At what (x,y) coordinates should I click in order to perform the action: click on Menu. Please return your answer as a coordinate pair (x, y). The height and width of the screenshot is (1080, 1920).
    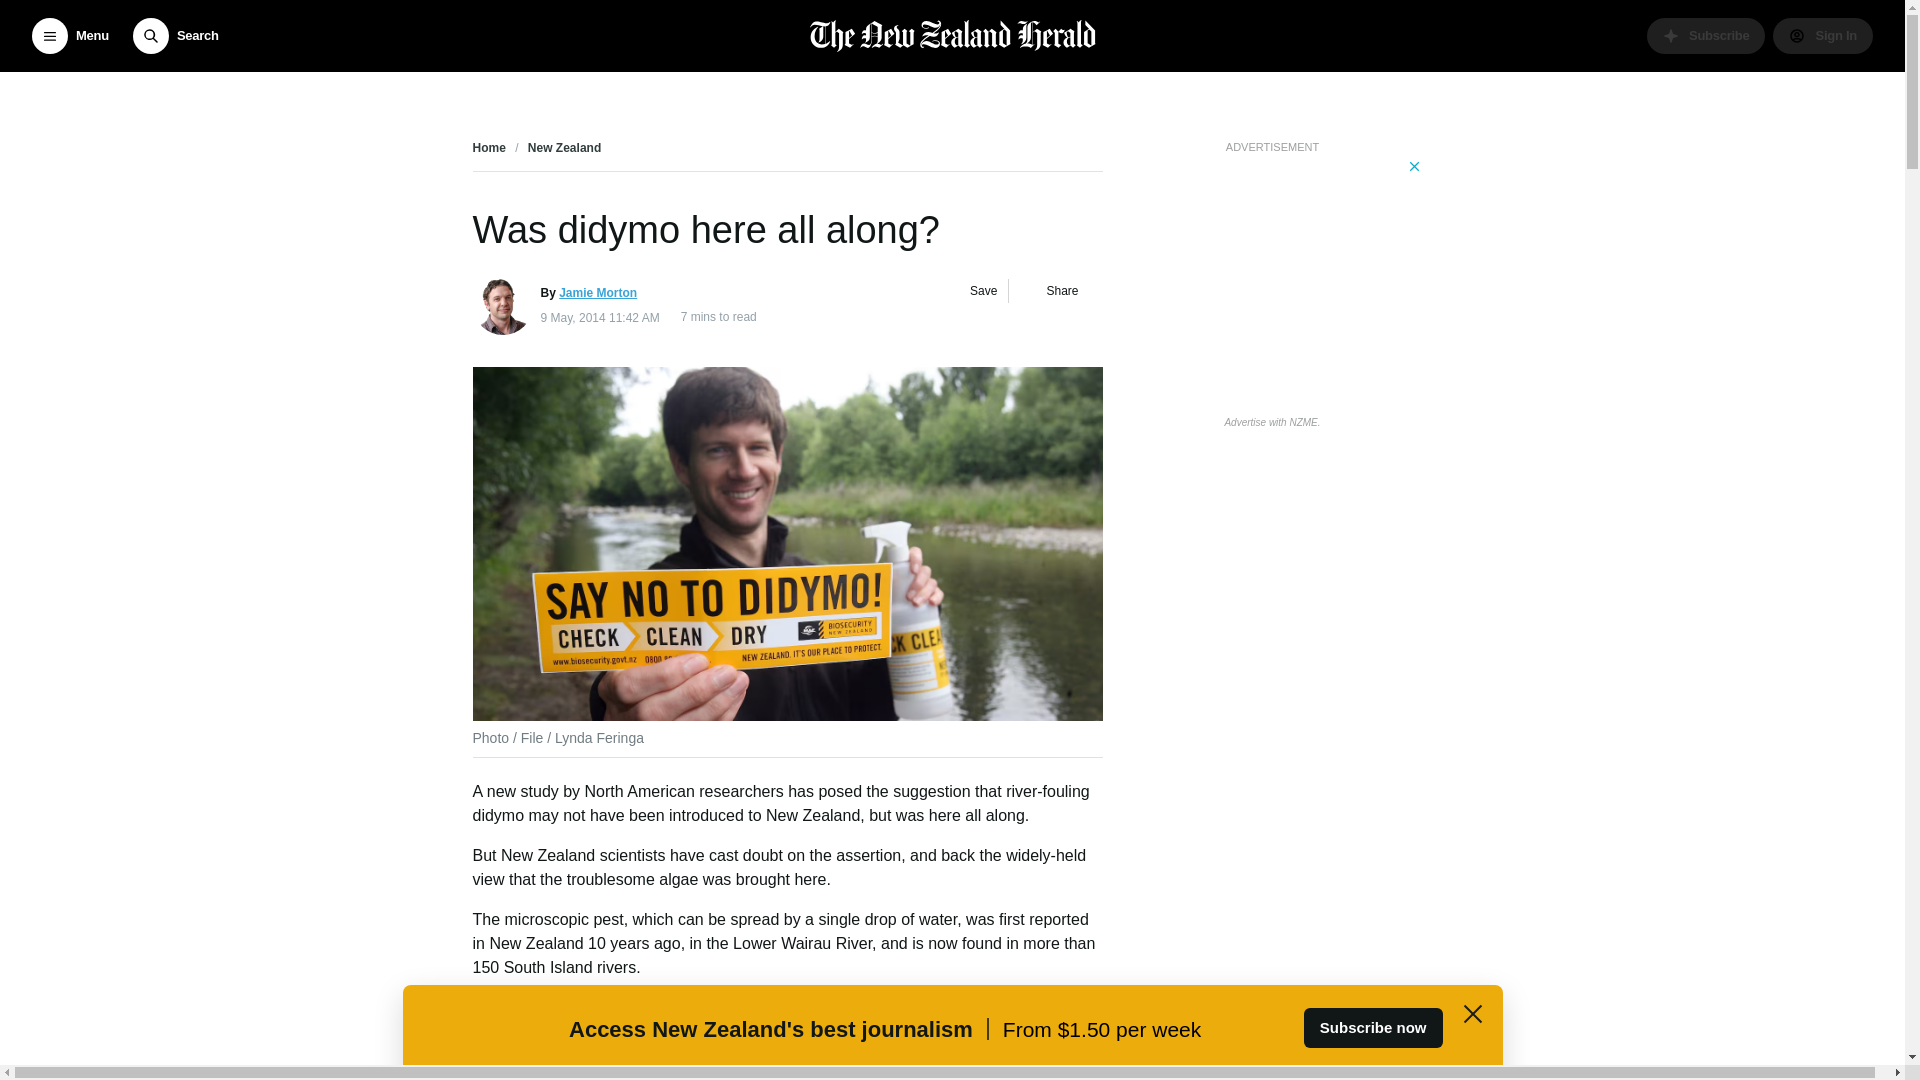
    Looking at the image, I should click on (70, 36).